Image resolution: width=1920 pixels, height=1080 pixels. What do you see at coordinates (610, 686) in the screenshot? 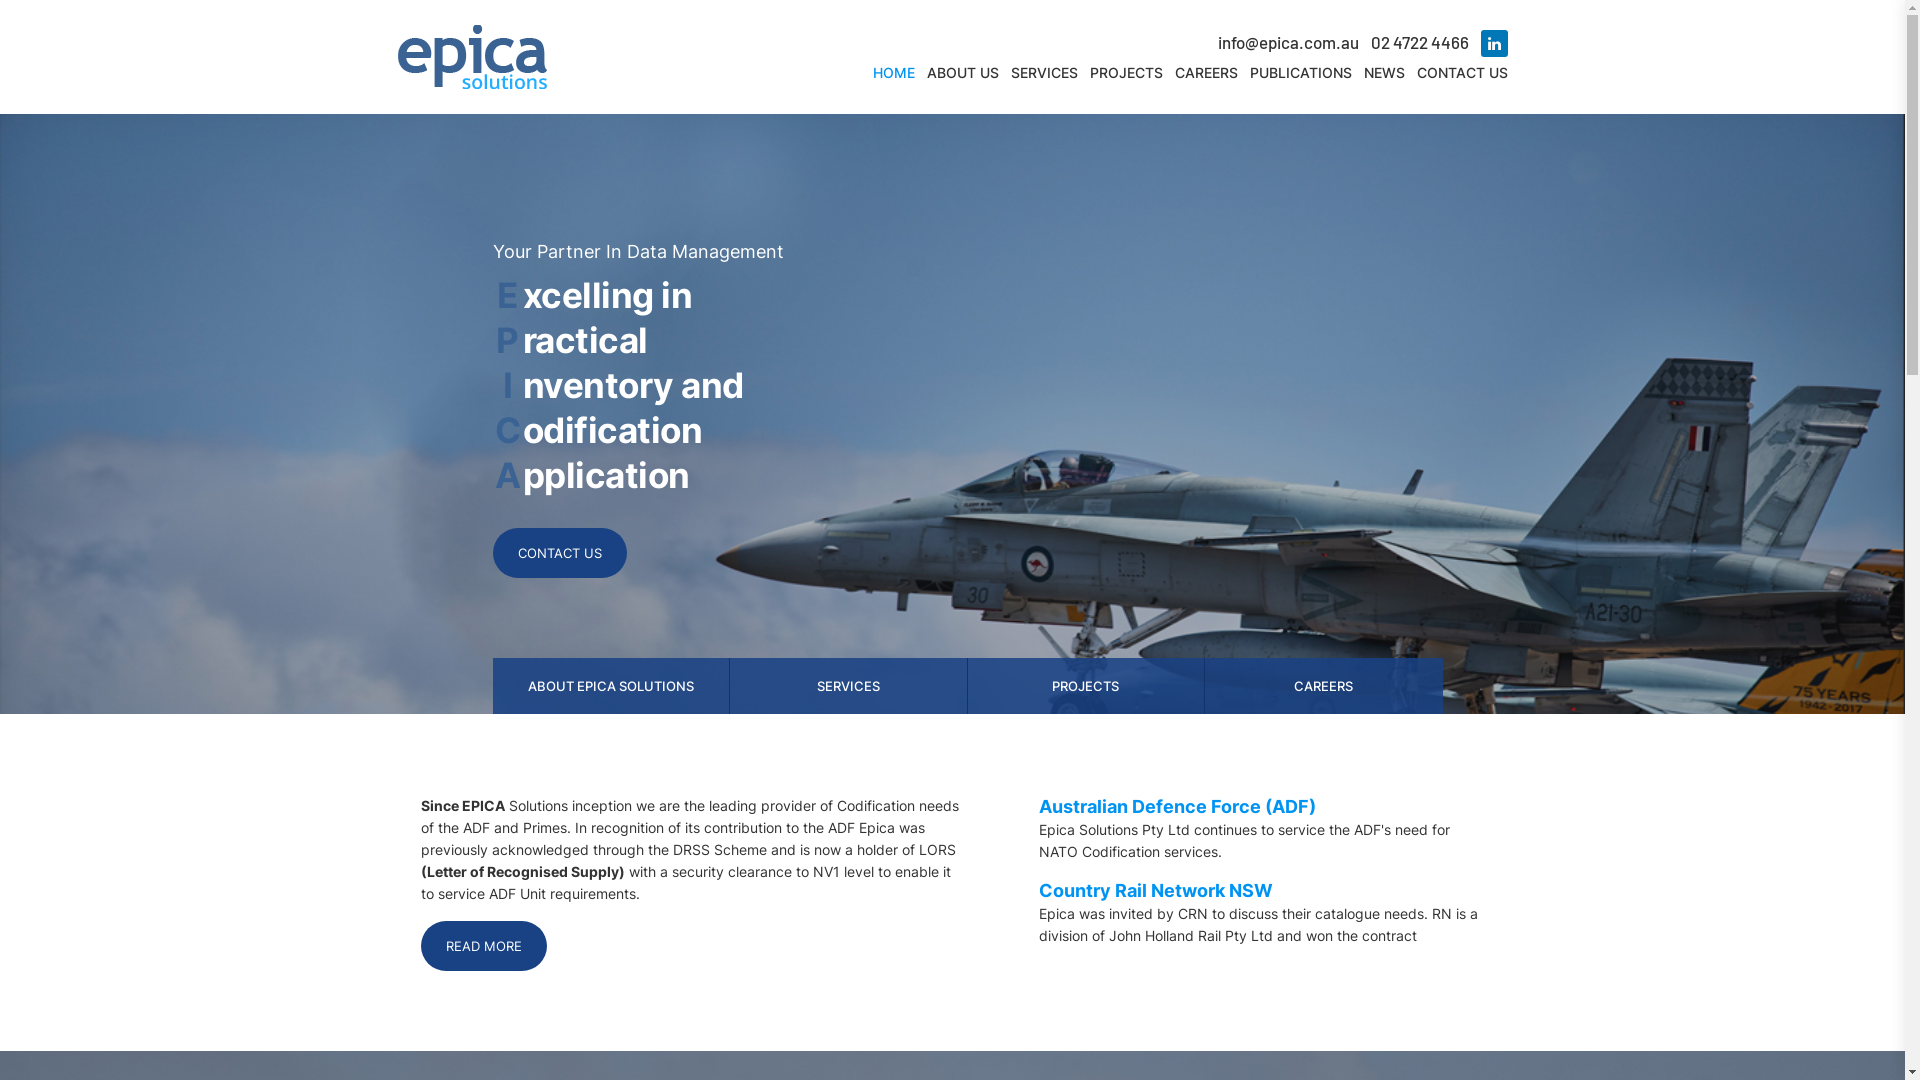
I see `ABOUT EPICA SOLUTIONS` at bounding box center [610, 686].